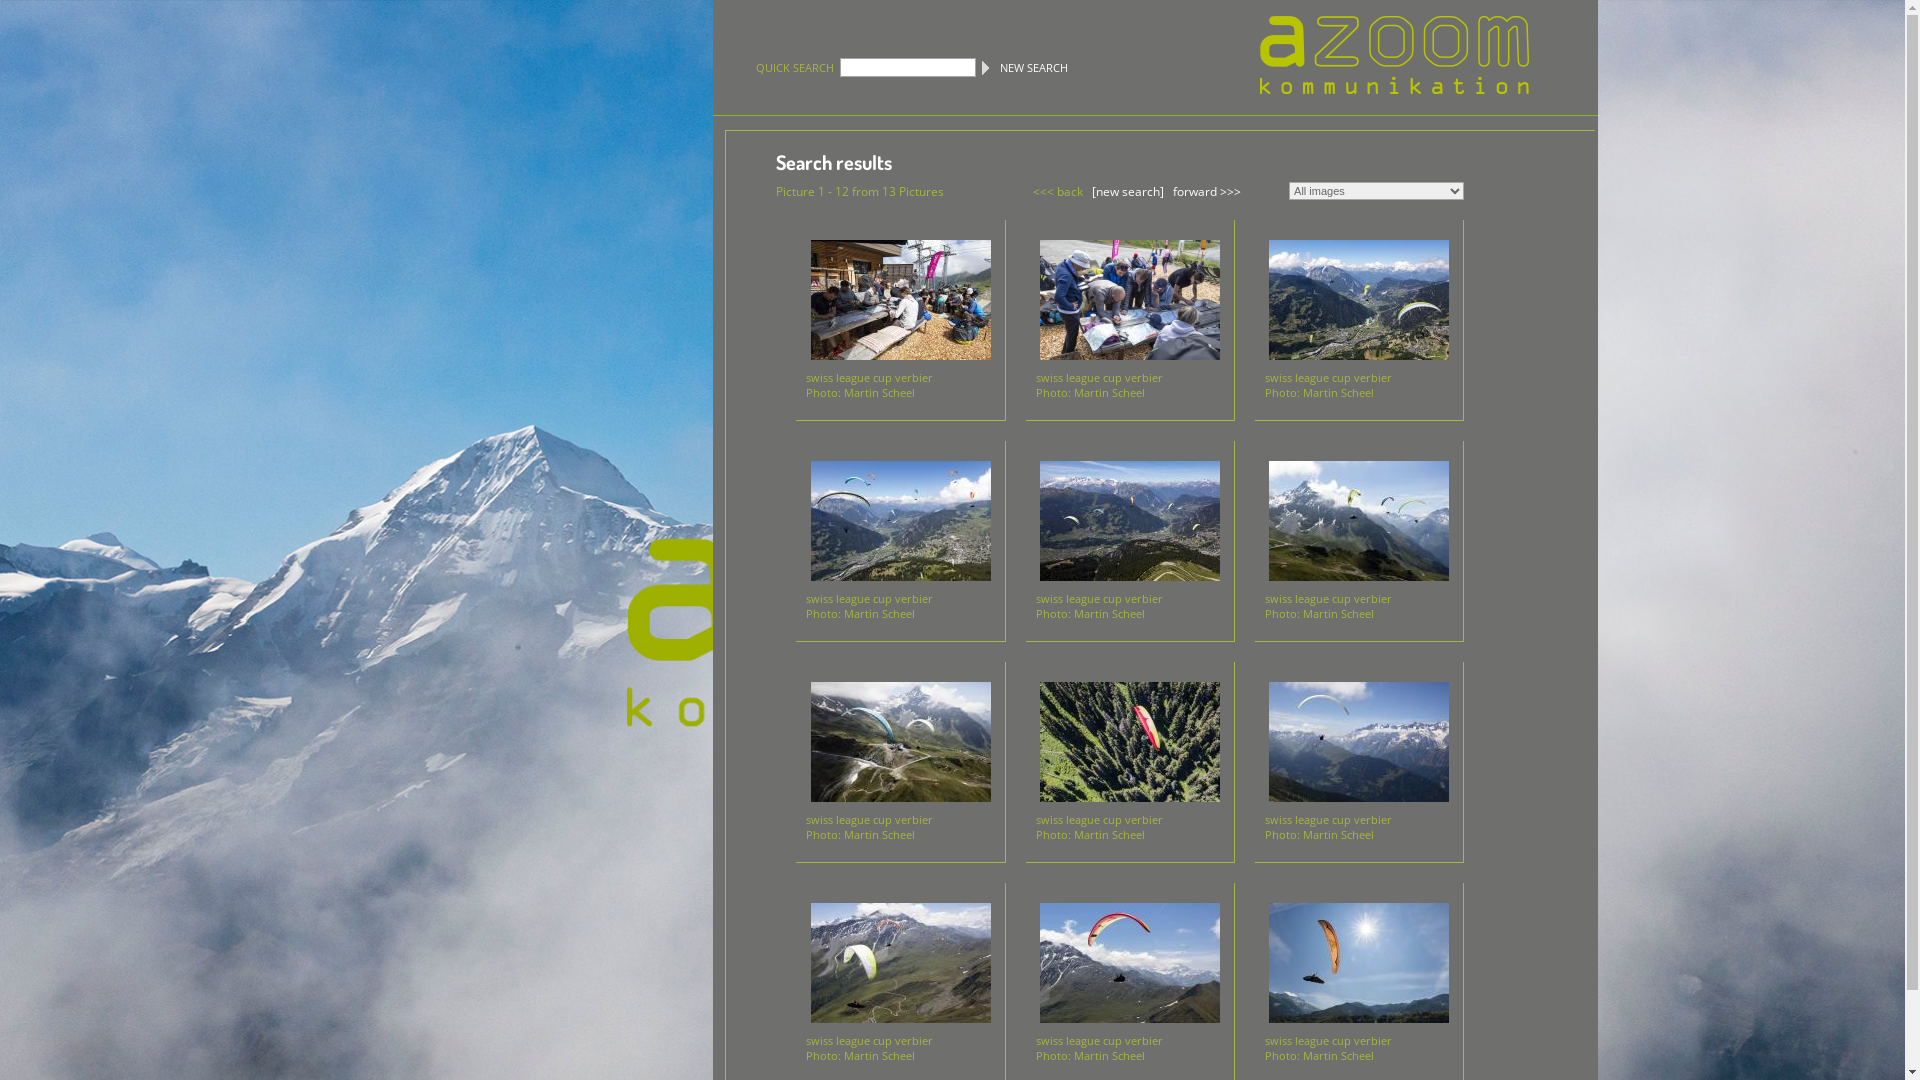  I want to click on [new search], so click(1128, 190).